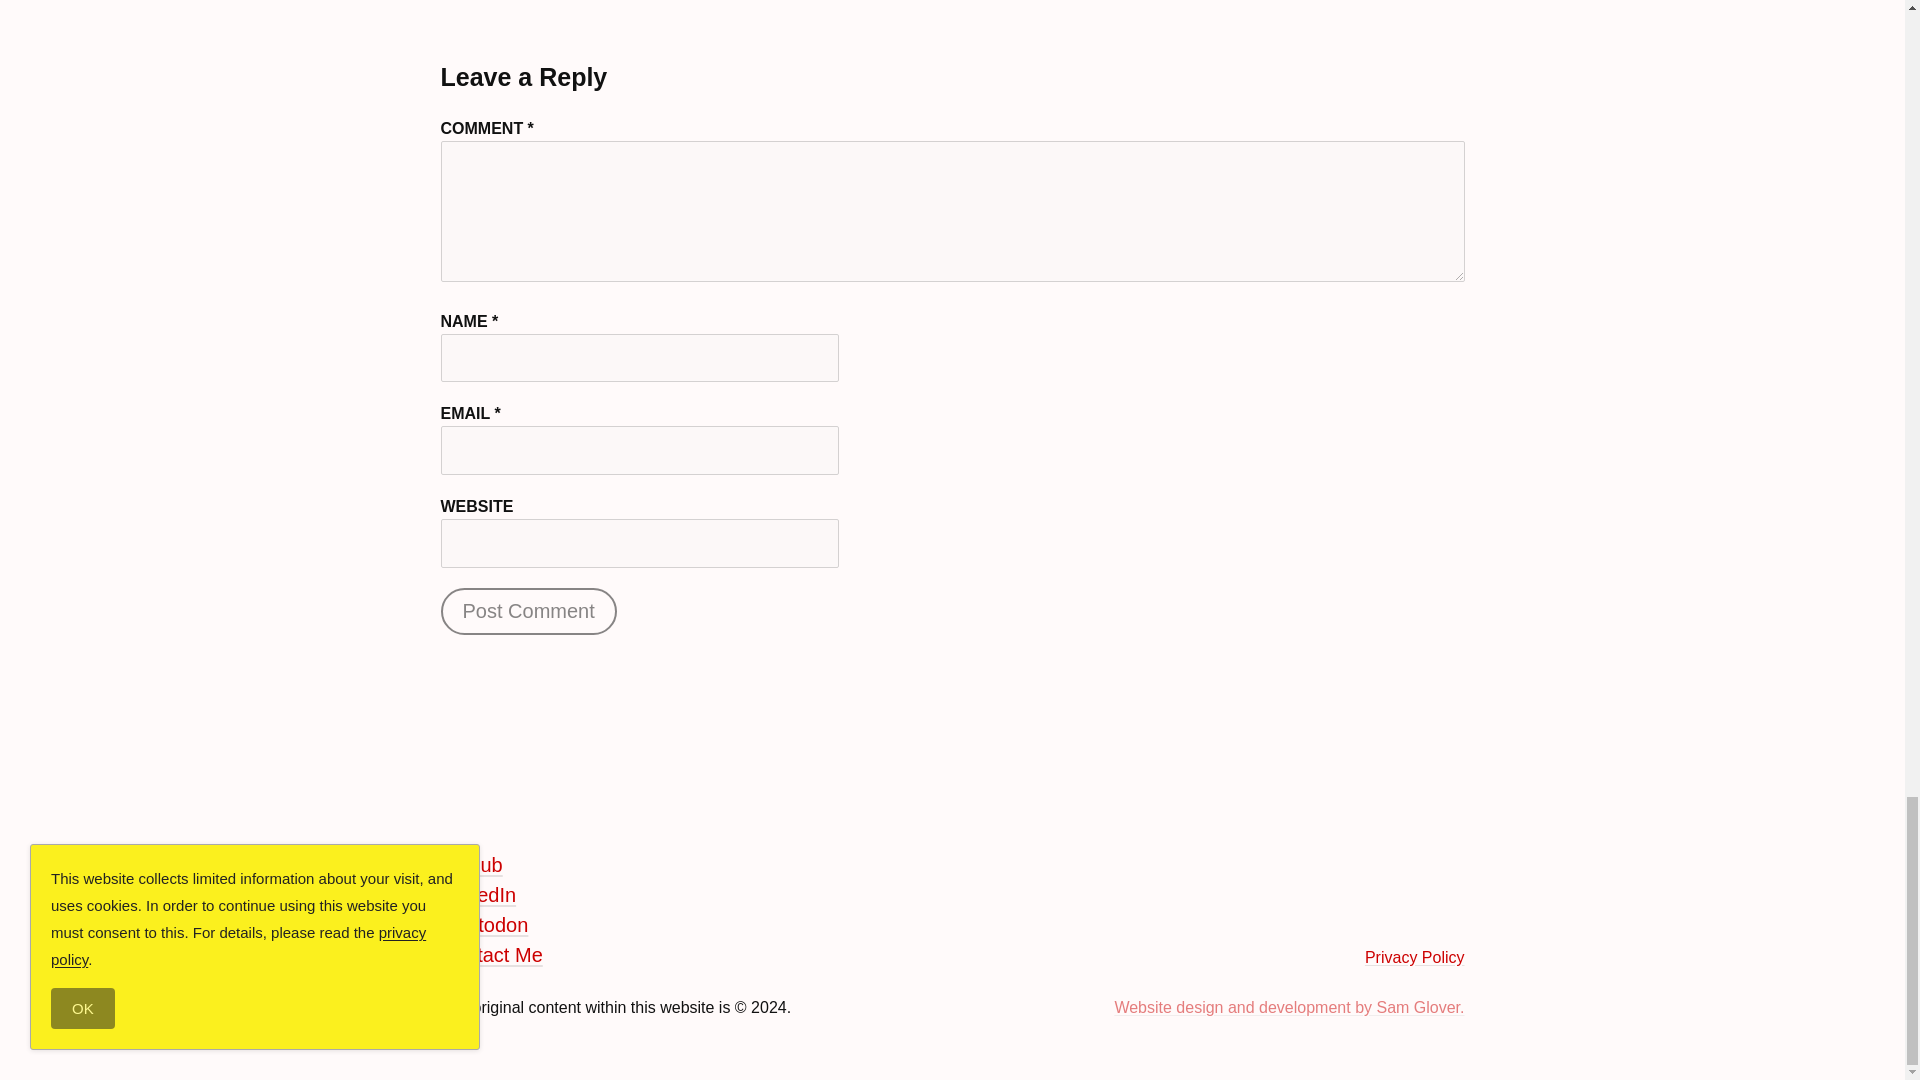 Image resolution: width=1920 pixels, height=1080 pixels. Describe the element at coordinates (484, 924) in the screenshot. I see `Mastodon` at that location.